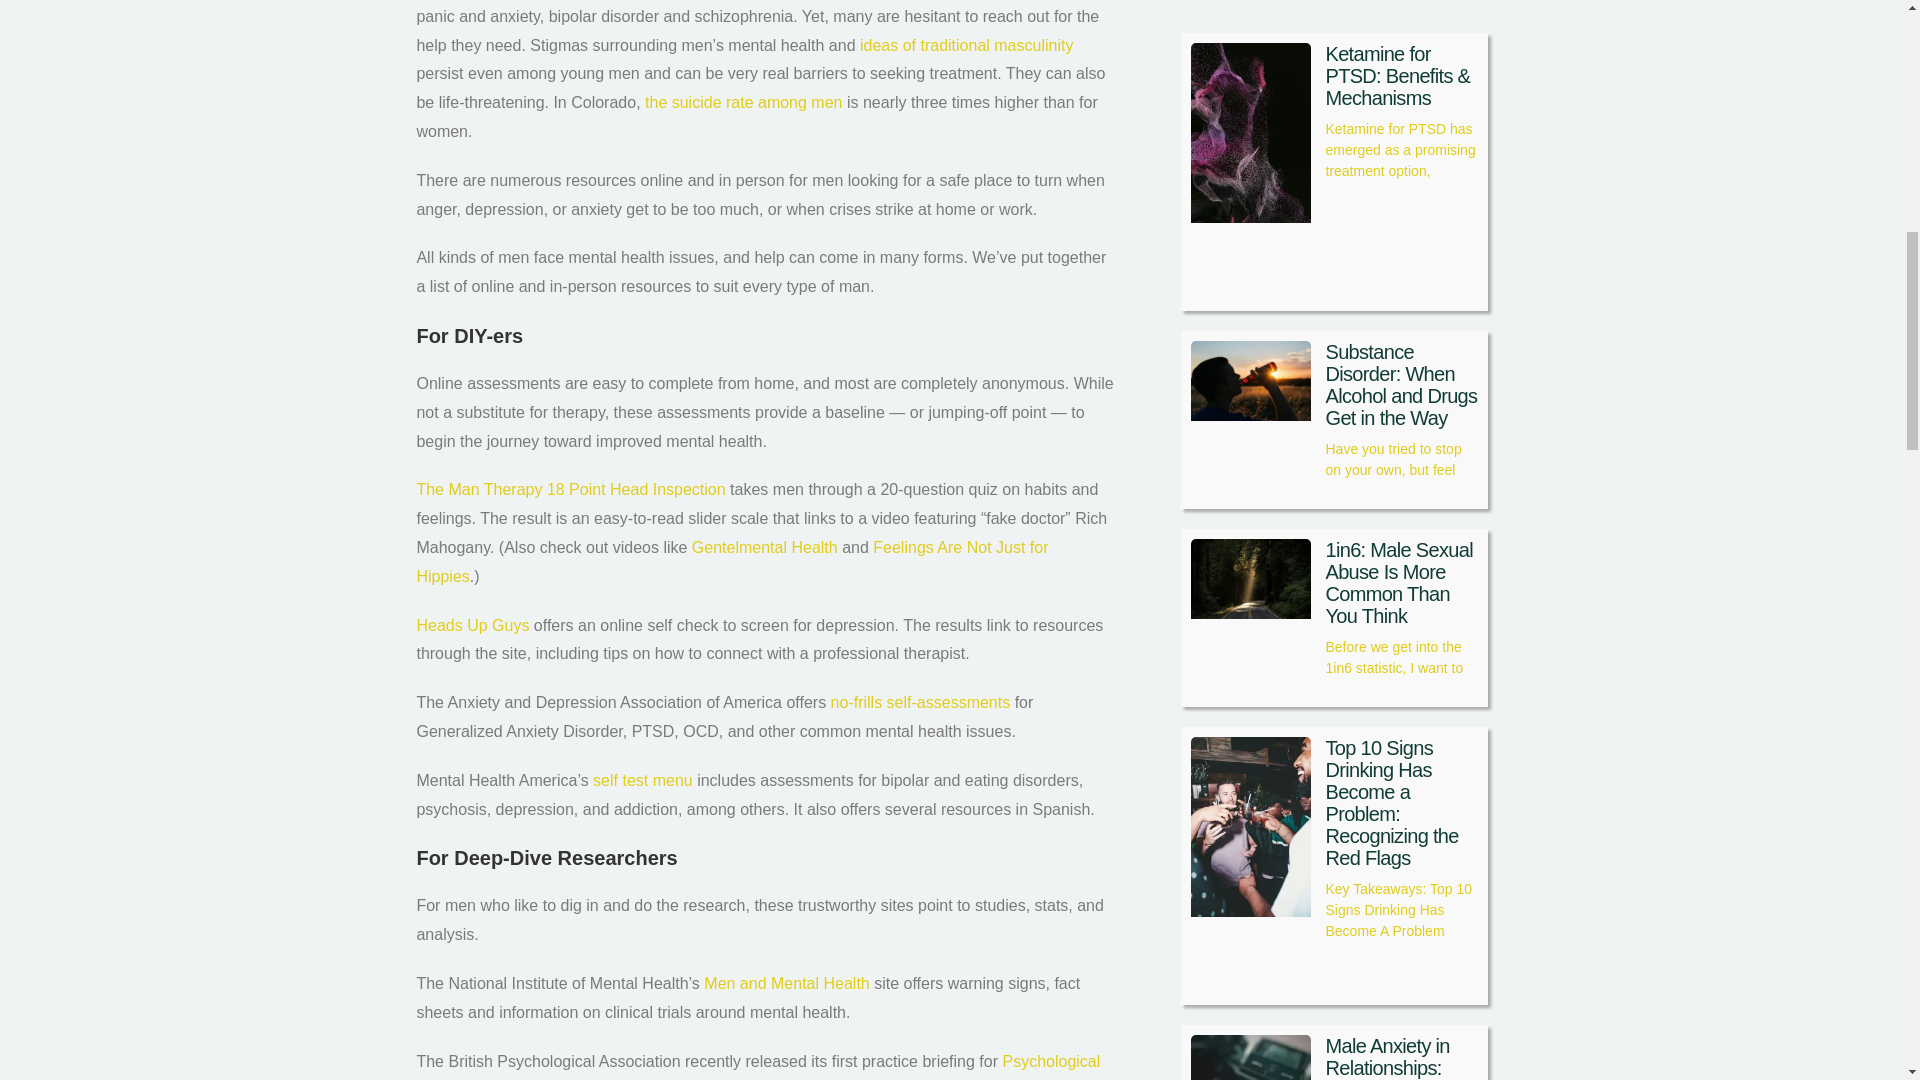  I want to click on Feelings Are Not Just for Hippies, so click(732, 562).